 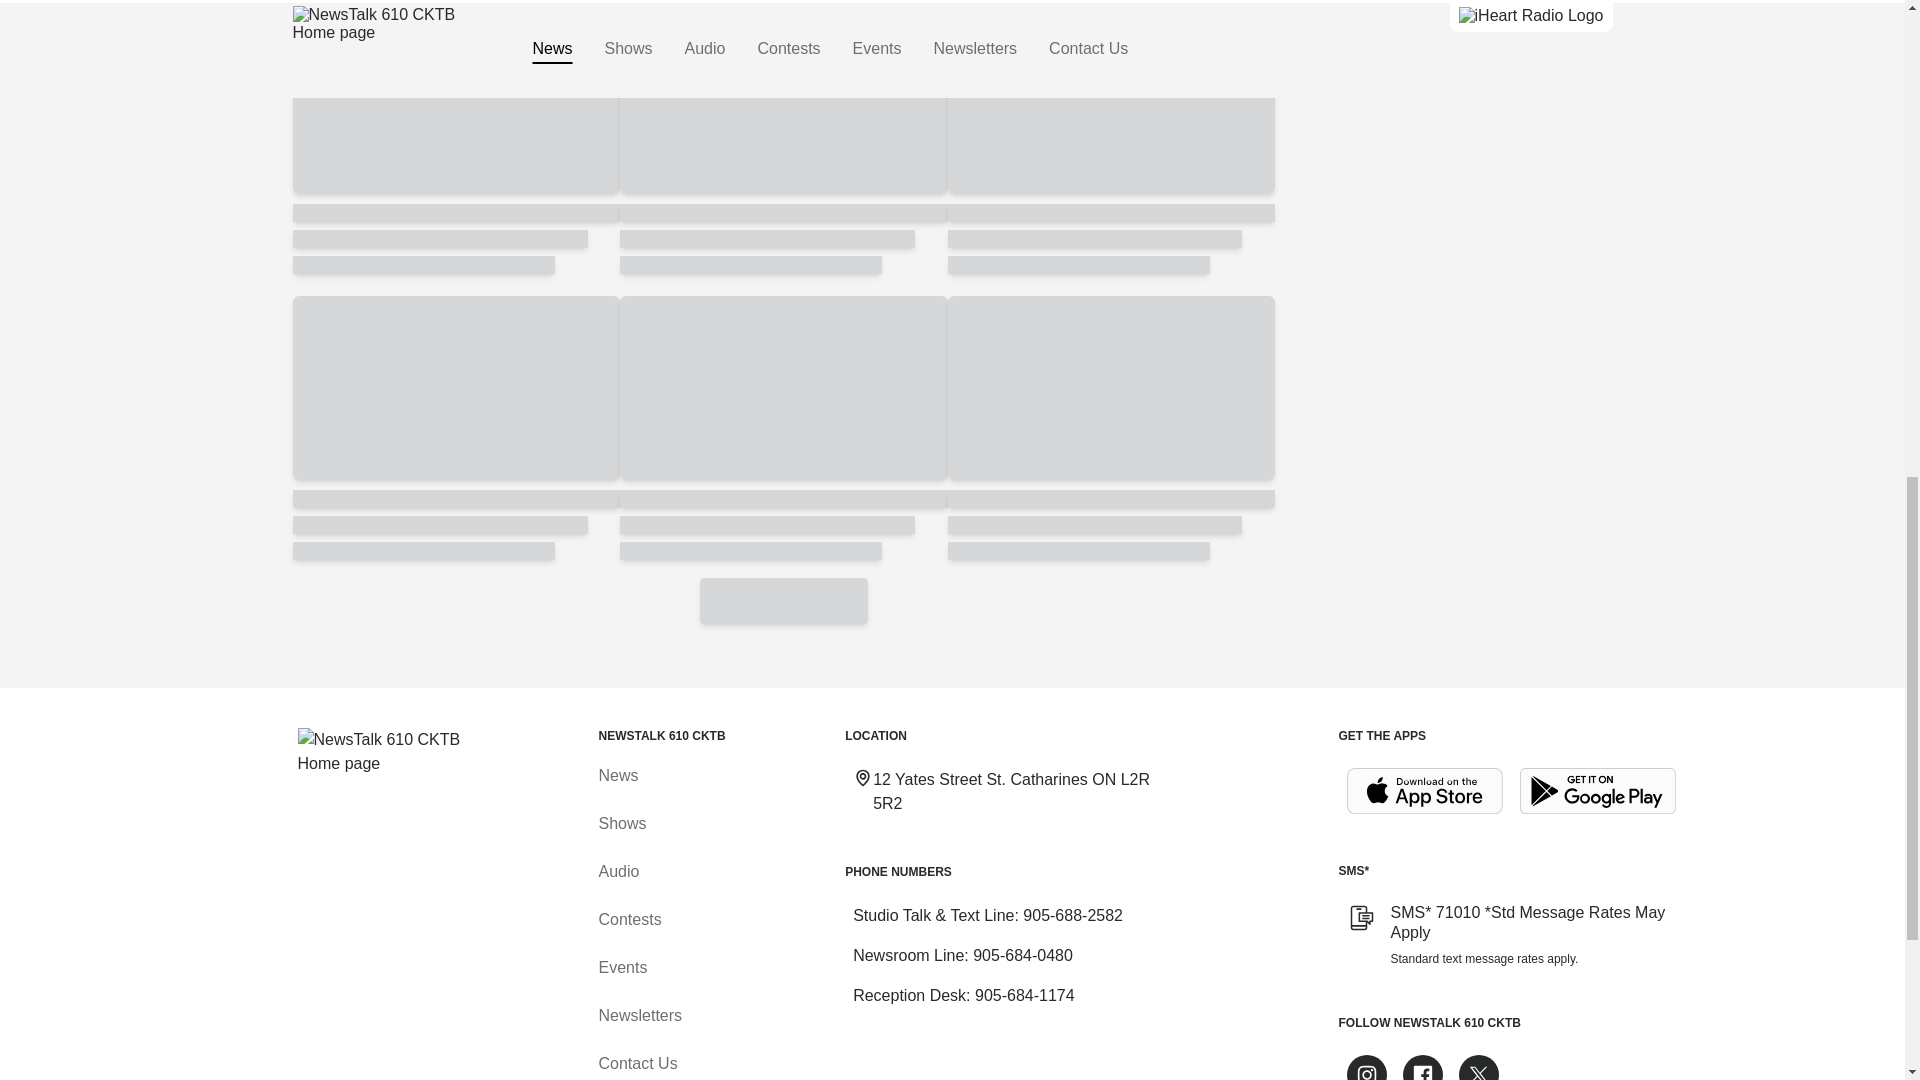 I want to click on Contact Us, so click(x=637, y=1064).